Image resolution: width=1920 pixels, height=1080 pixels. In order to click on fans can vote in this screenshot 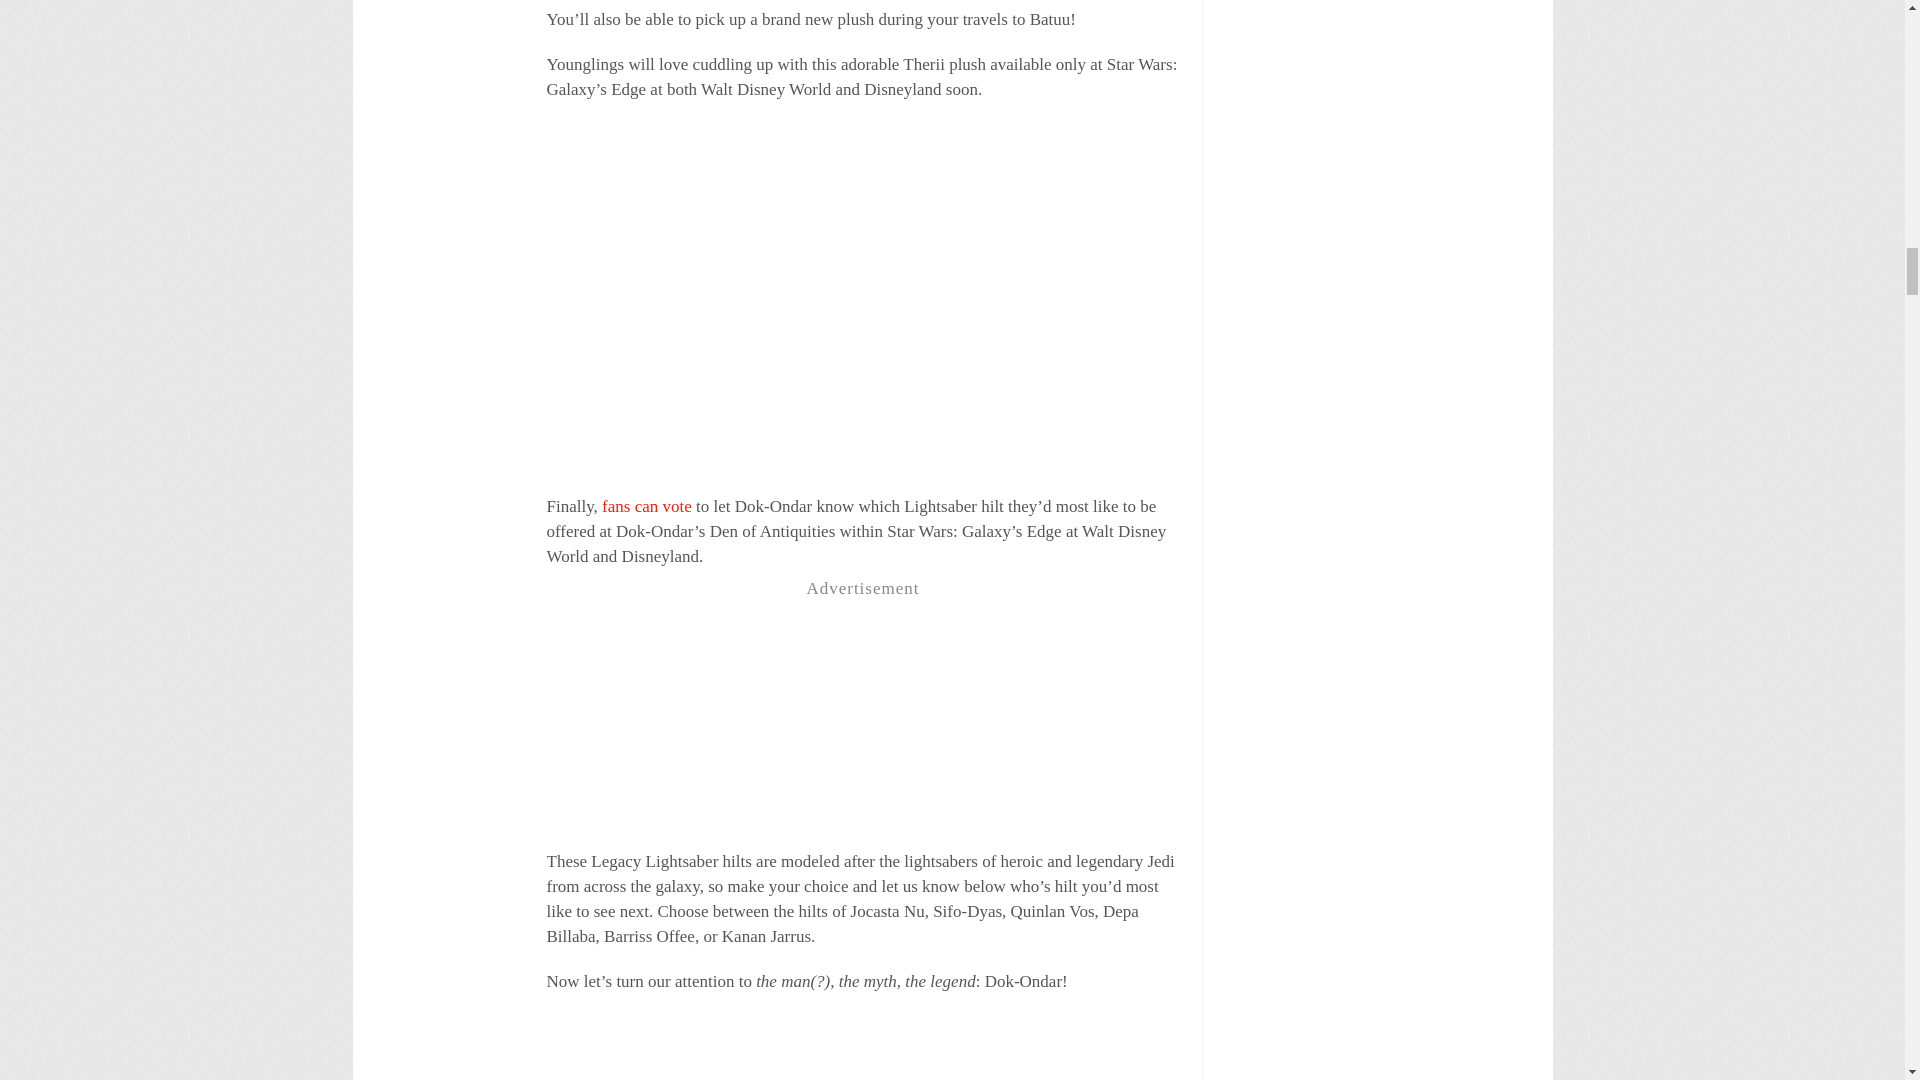, I will do `click(646, 506)`.